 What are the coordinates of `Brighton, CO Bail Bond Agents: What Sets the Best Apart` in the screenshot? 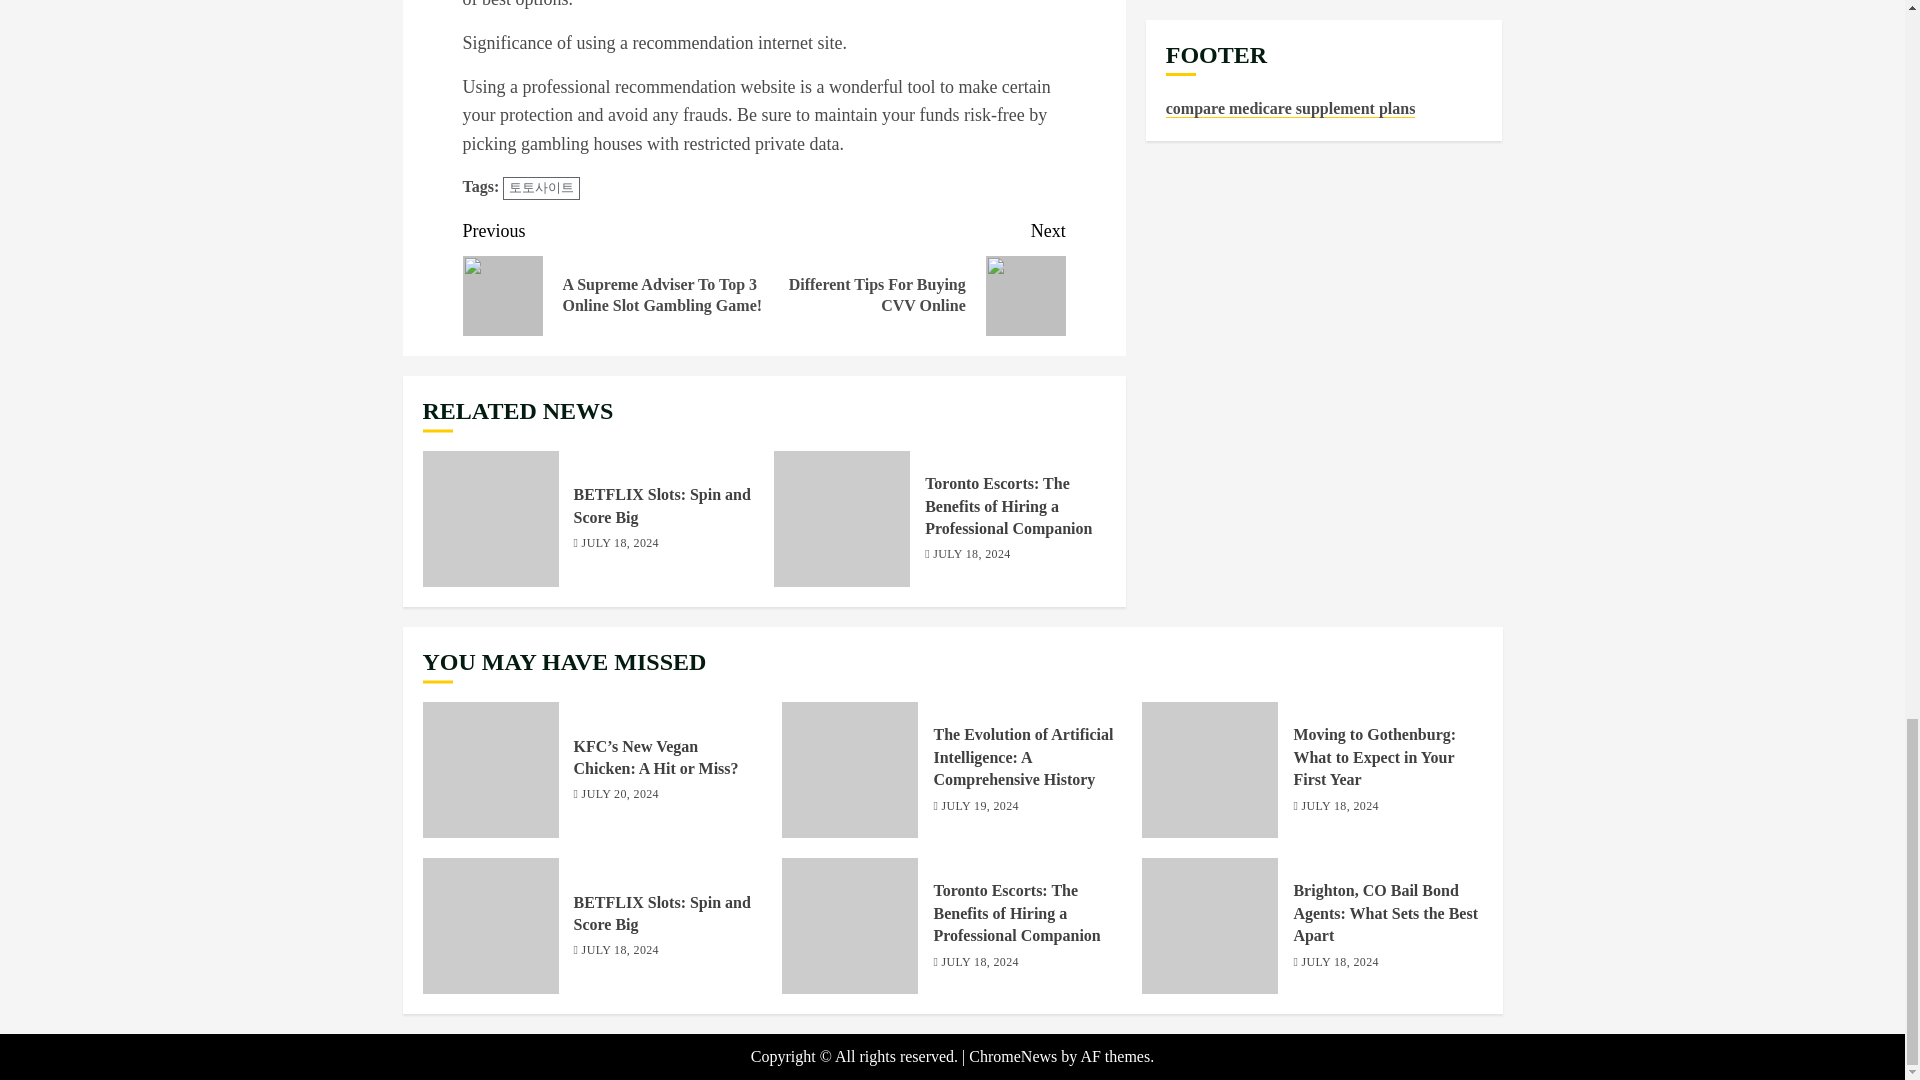 It's located at (1385, 914).